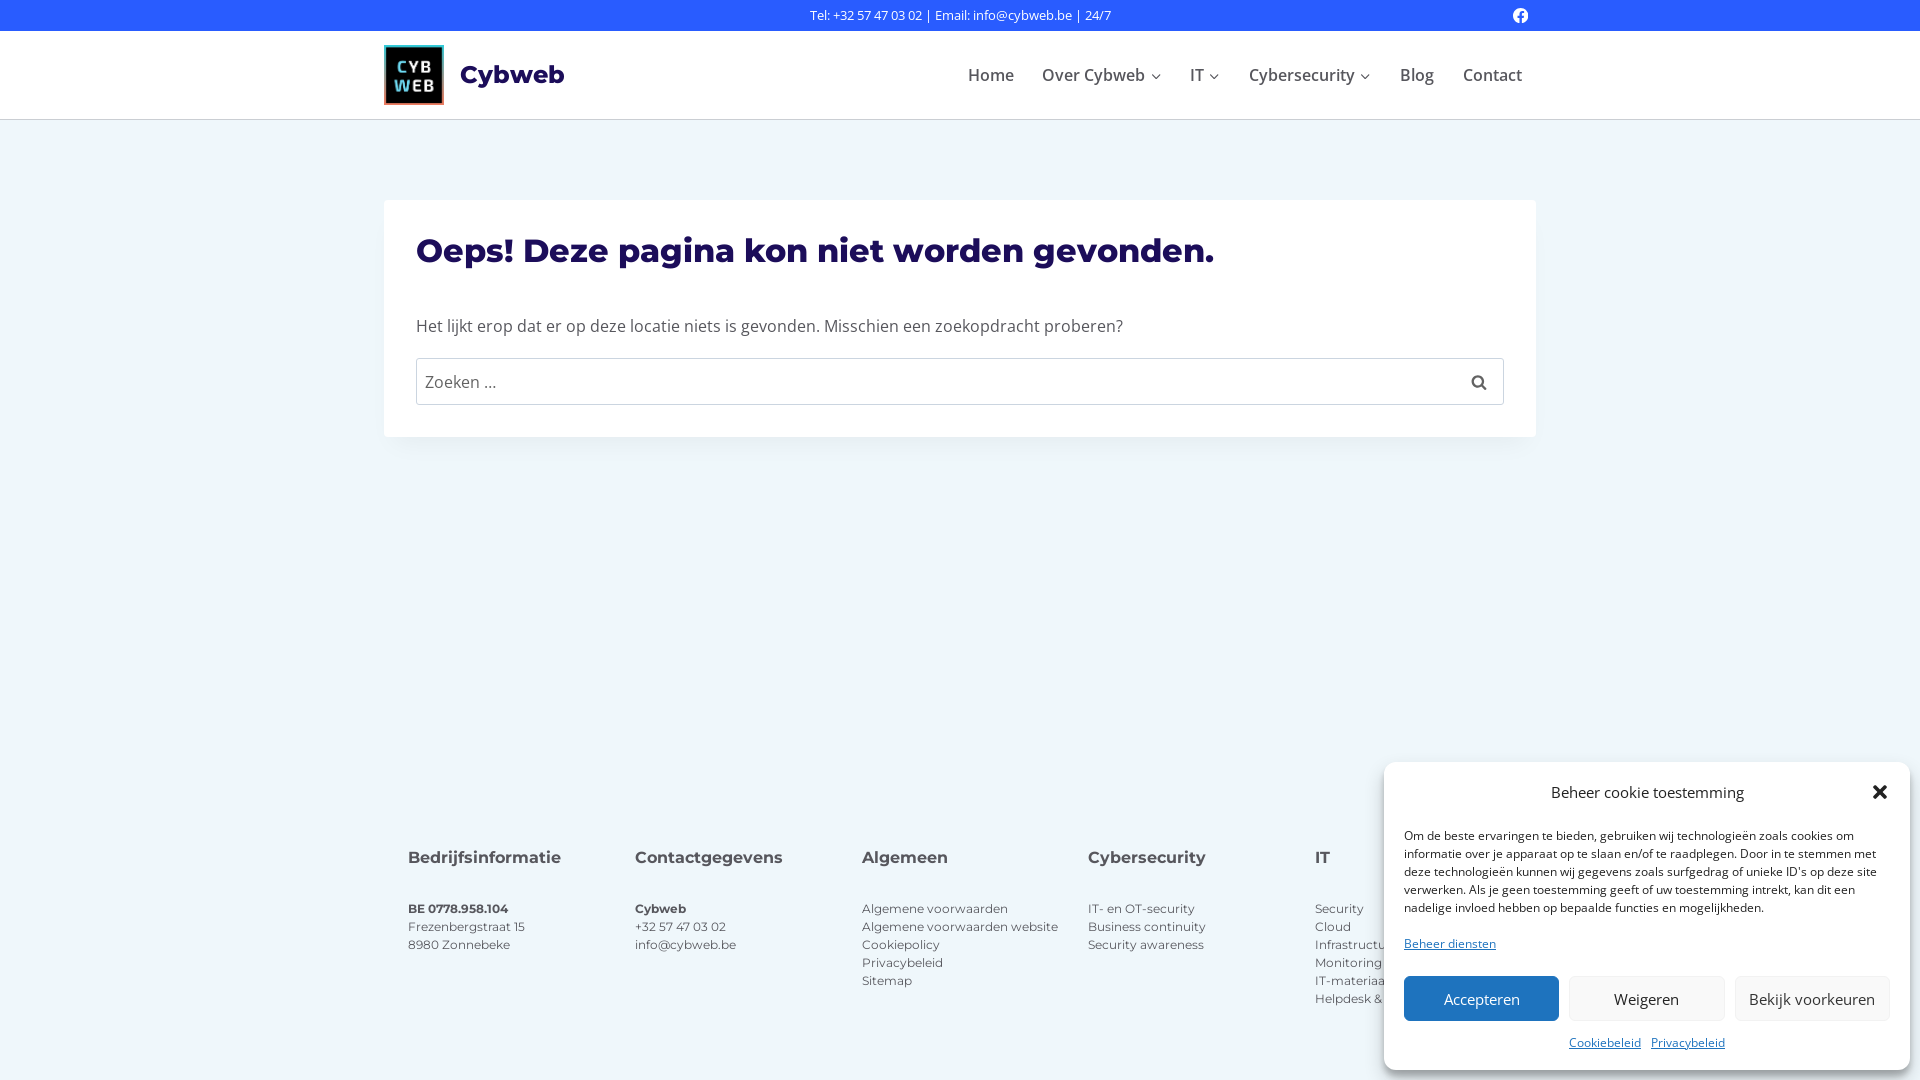 Image resolution: width=1920 pixels, height=1080 pixels. I want to click on Weigeren, so click(1646, 998).